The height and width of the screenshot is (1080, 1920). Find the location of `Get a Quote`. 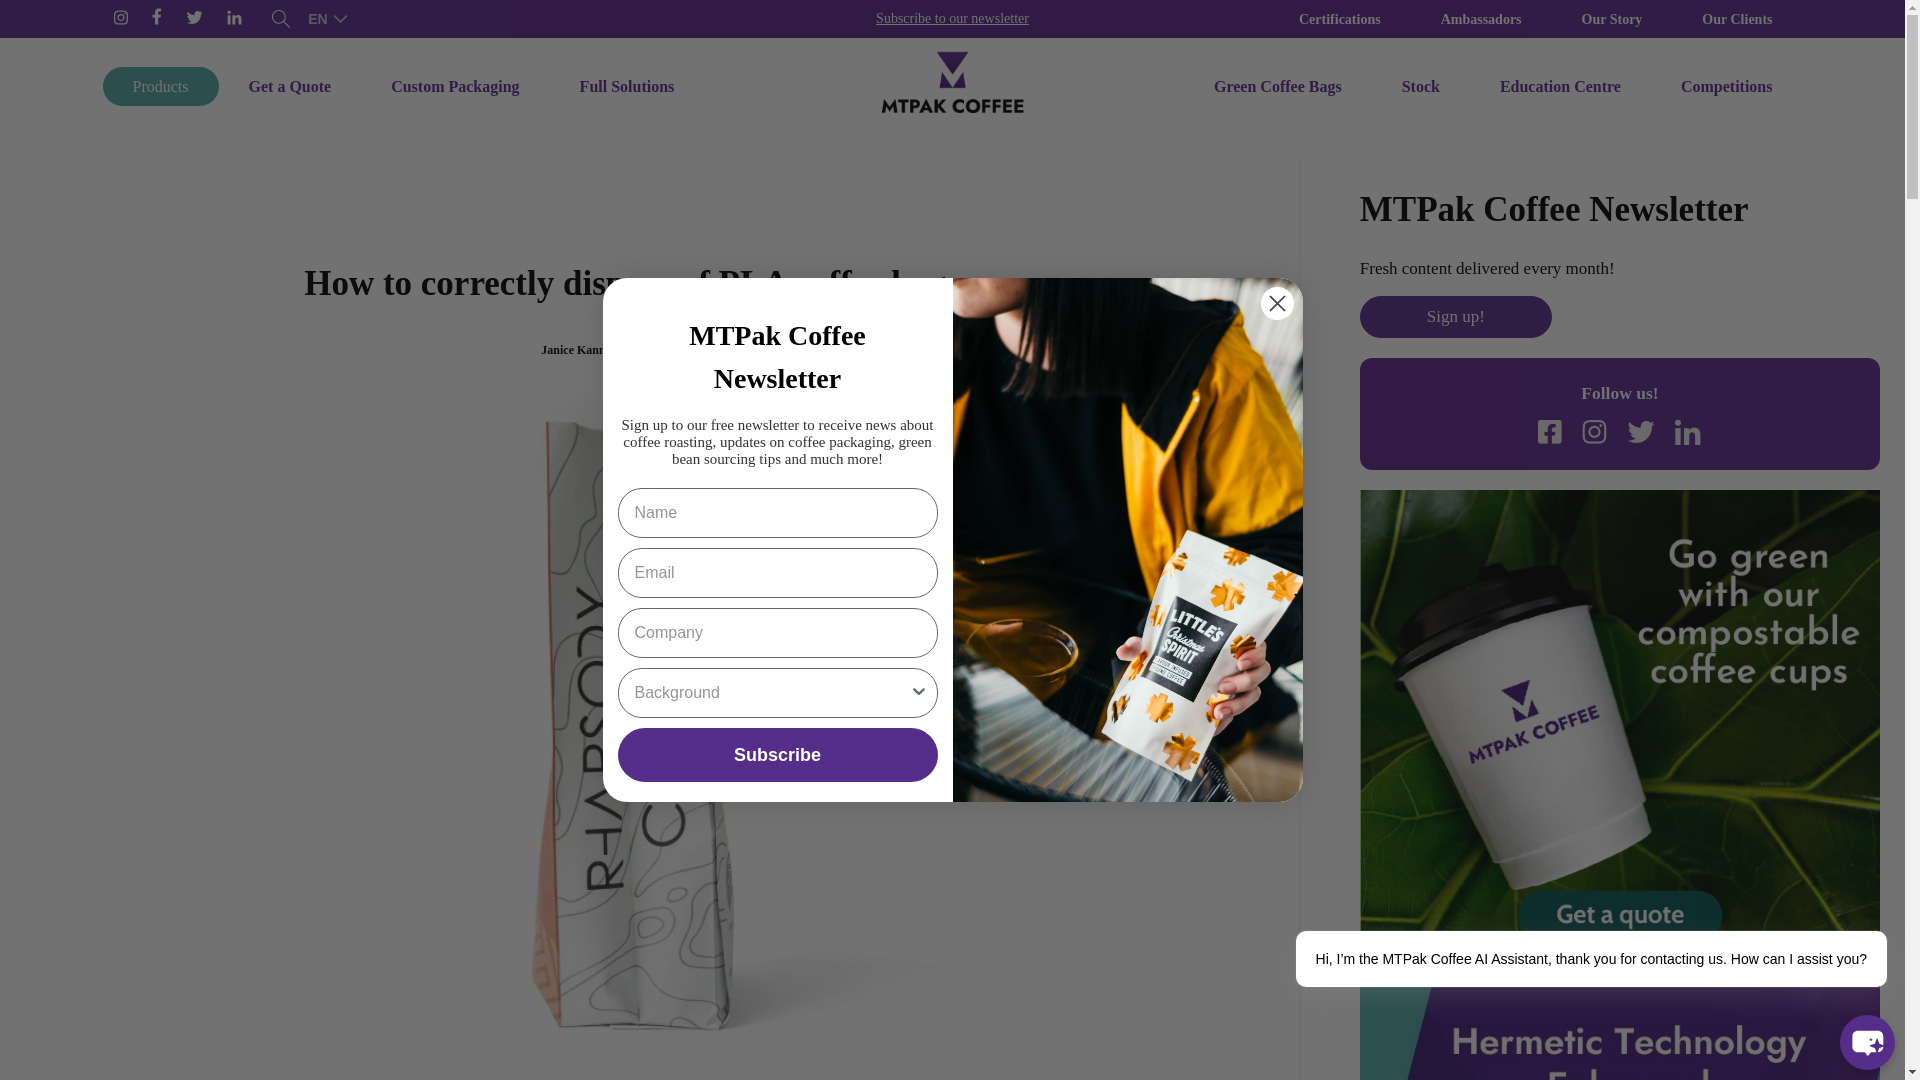

Get a Quote is located at coordinates (289, 86).